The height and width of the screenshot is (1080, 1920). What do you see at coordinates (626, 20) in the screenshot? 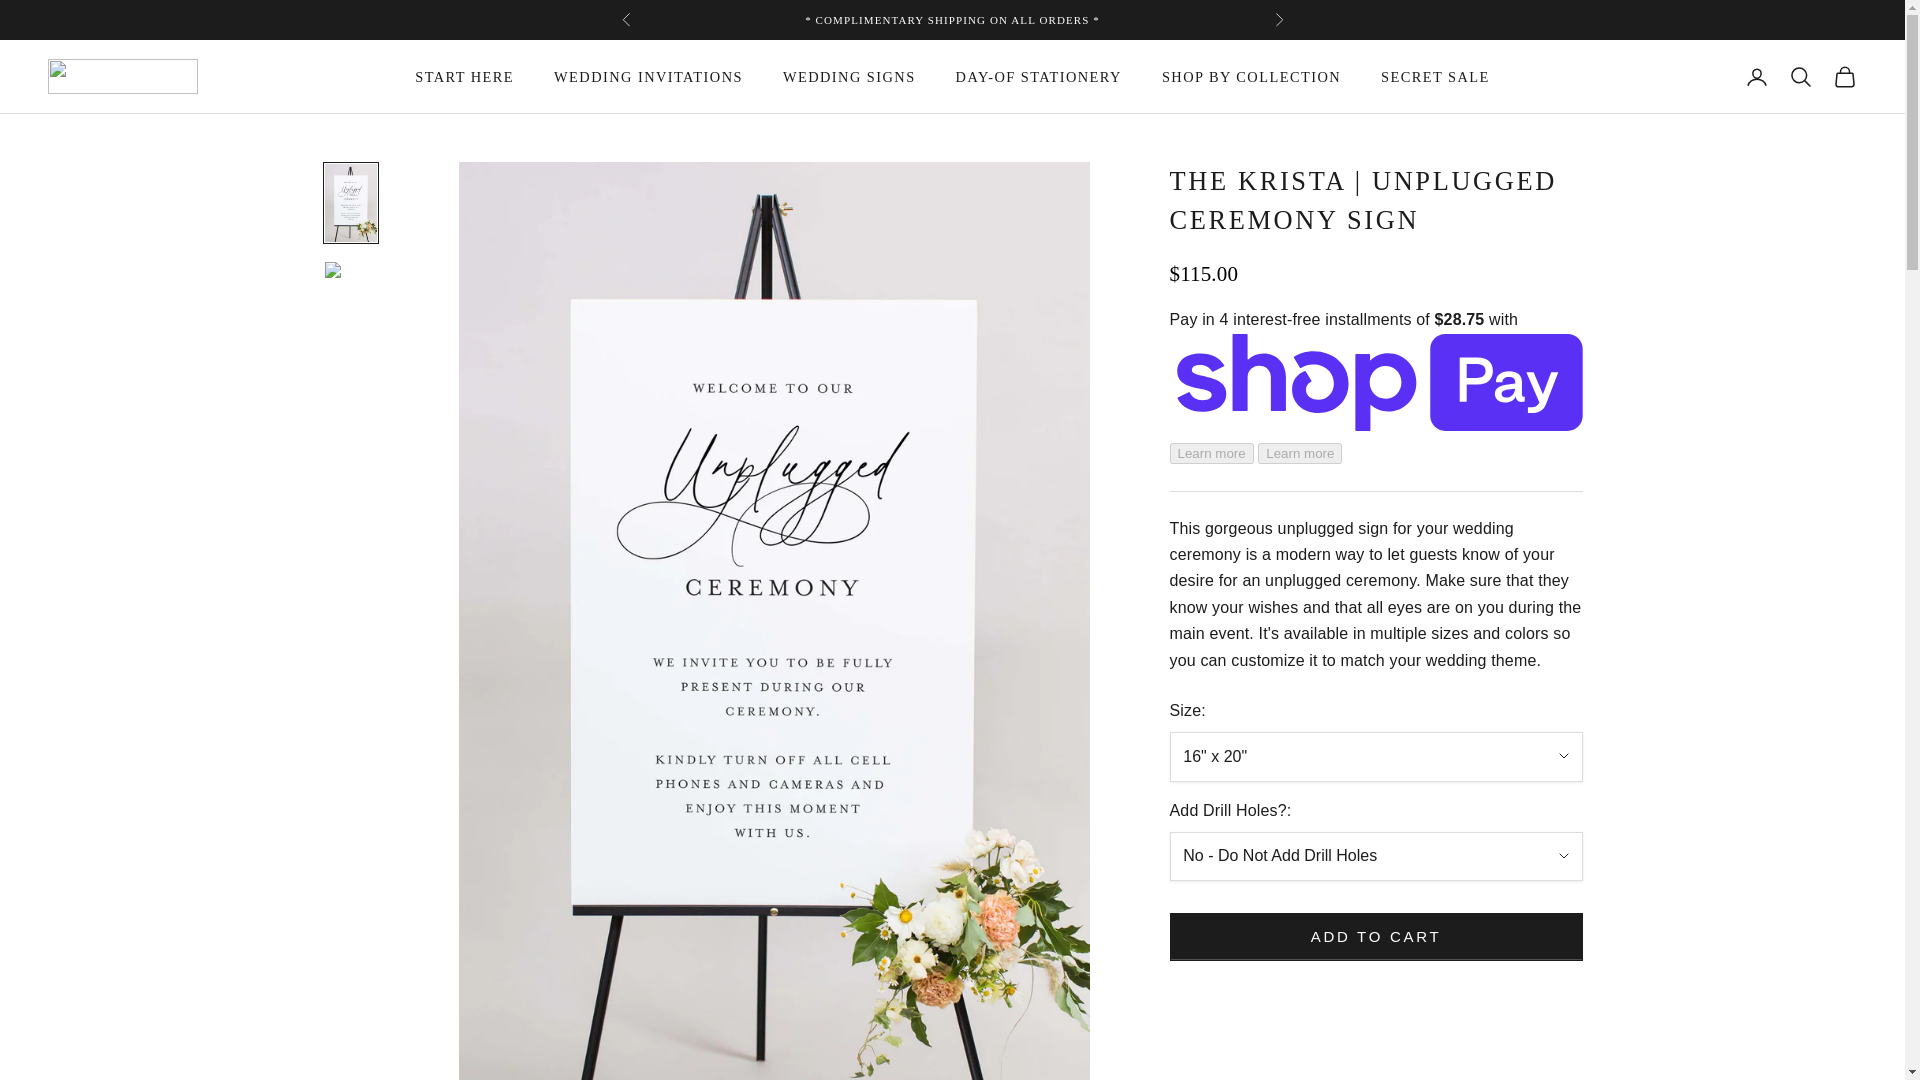
I see `Previous` at bounding box center [626, 20].